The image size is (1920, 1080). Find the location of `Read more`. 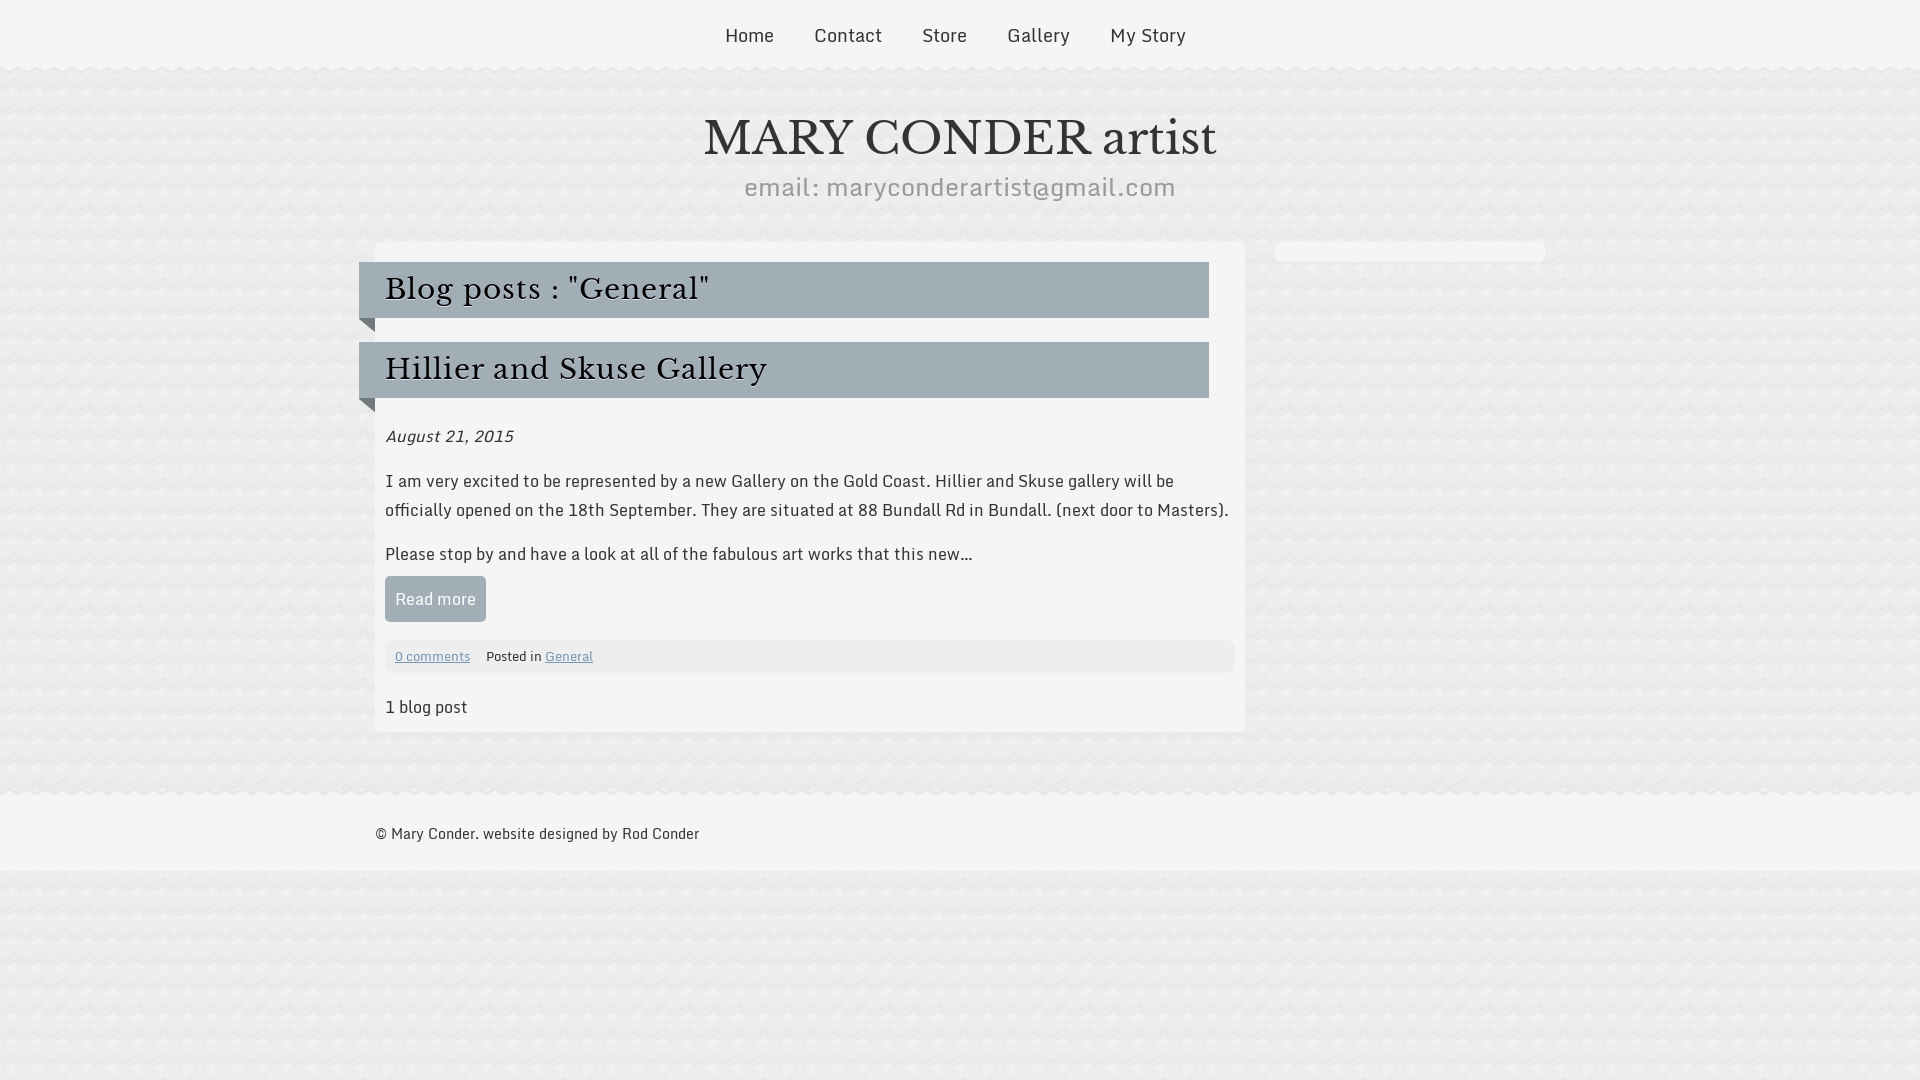

Read more is located at coordinates (436, 599).